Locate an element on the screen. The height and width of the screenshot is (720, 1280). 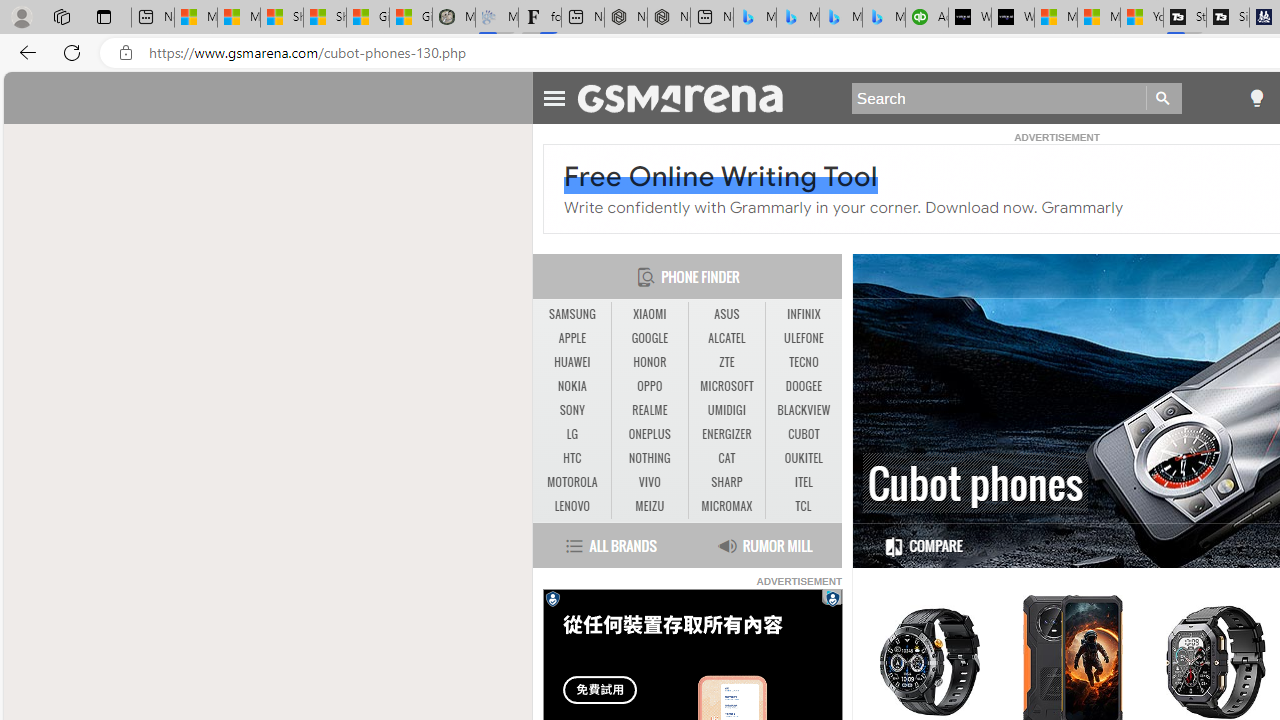
MEIZU is located at coordinates (649, 506).